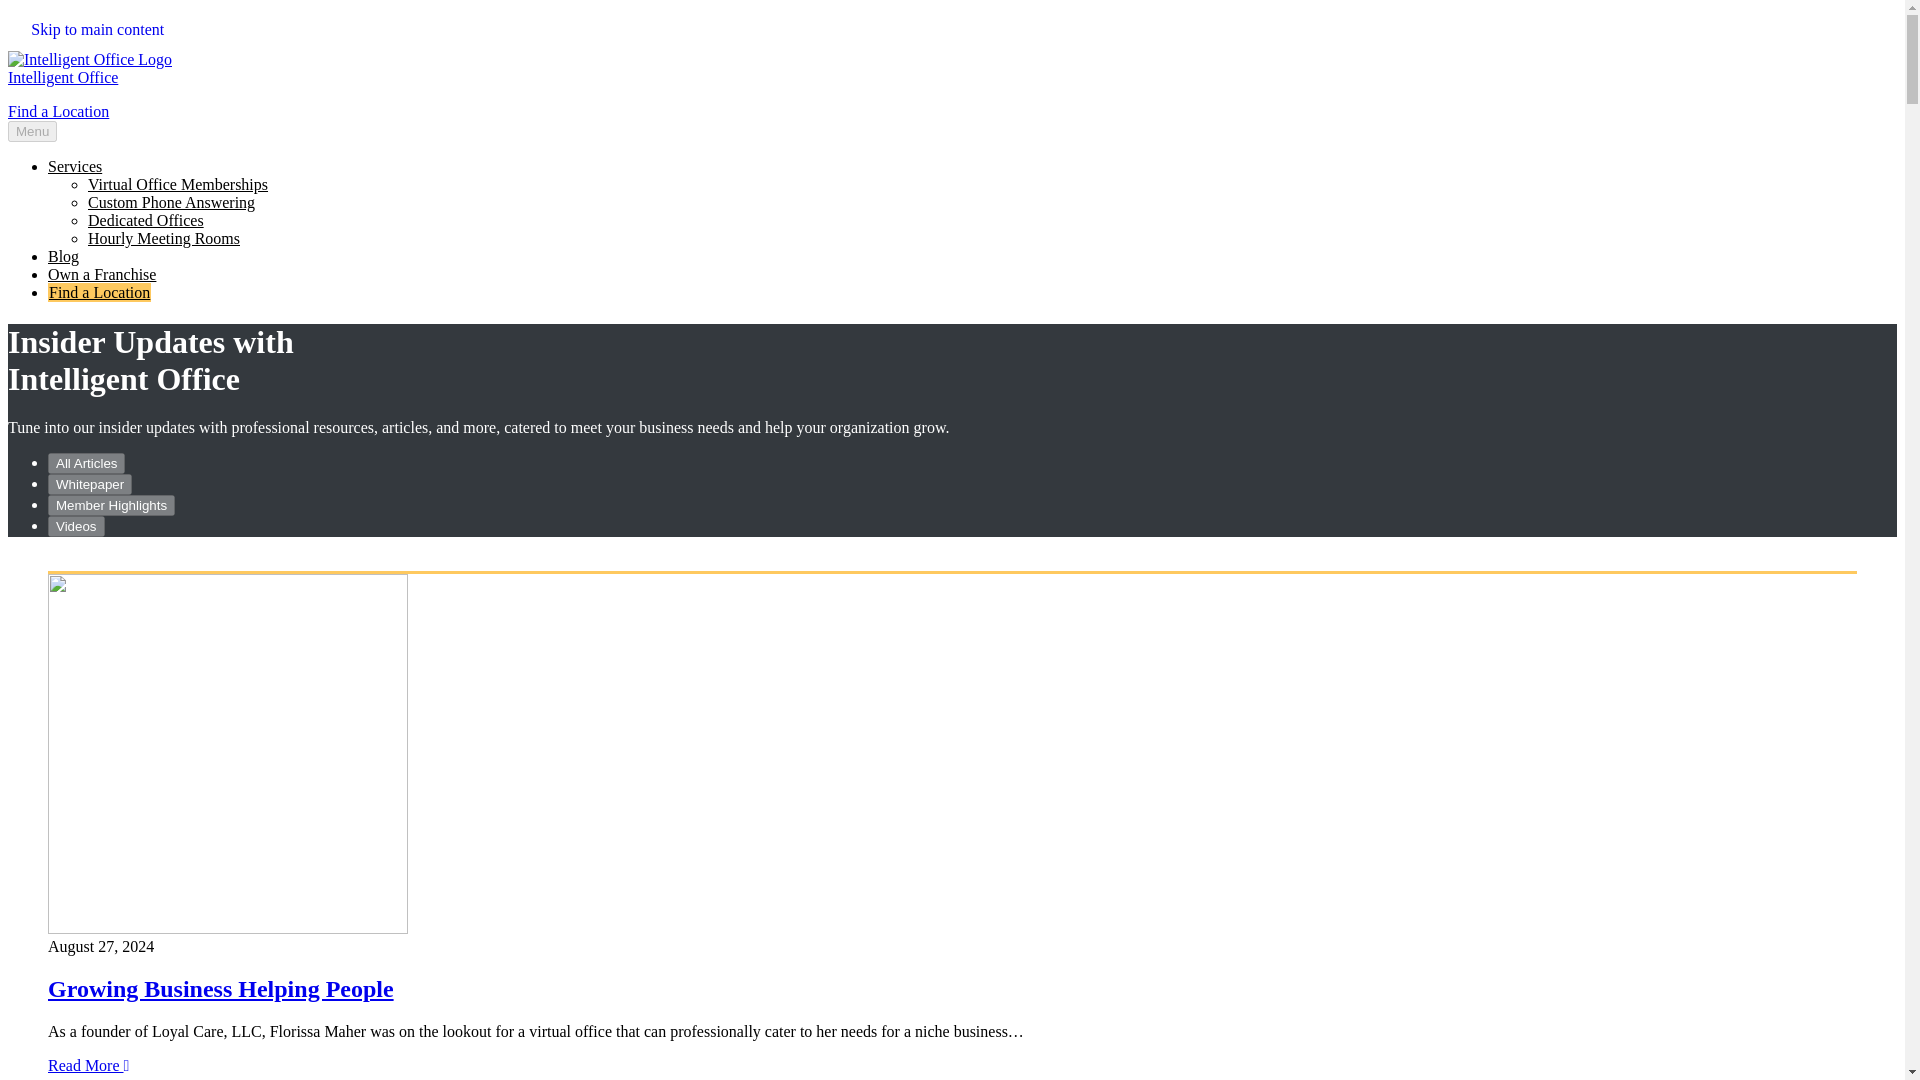  What do you see at coordinates (172, 202) in the screenshot?
I see `Custom Phone Answering` at bounding box center [172, 202].